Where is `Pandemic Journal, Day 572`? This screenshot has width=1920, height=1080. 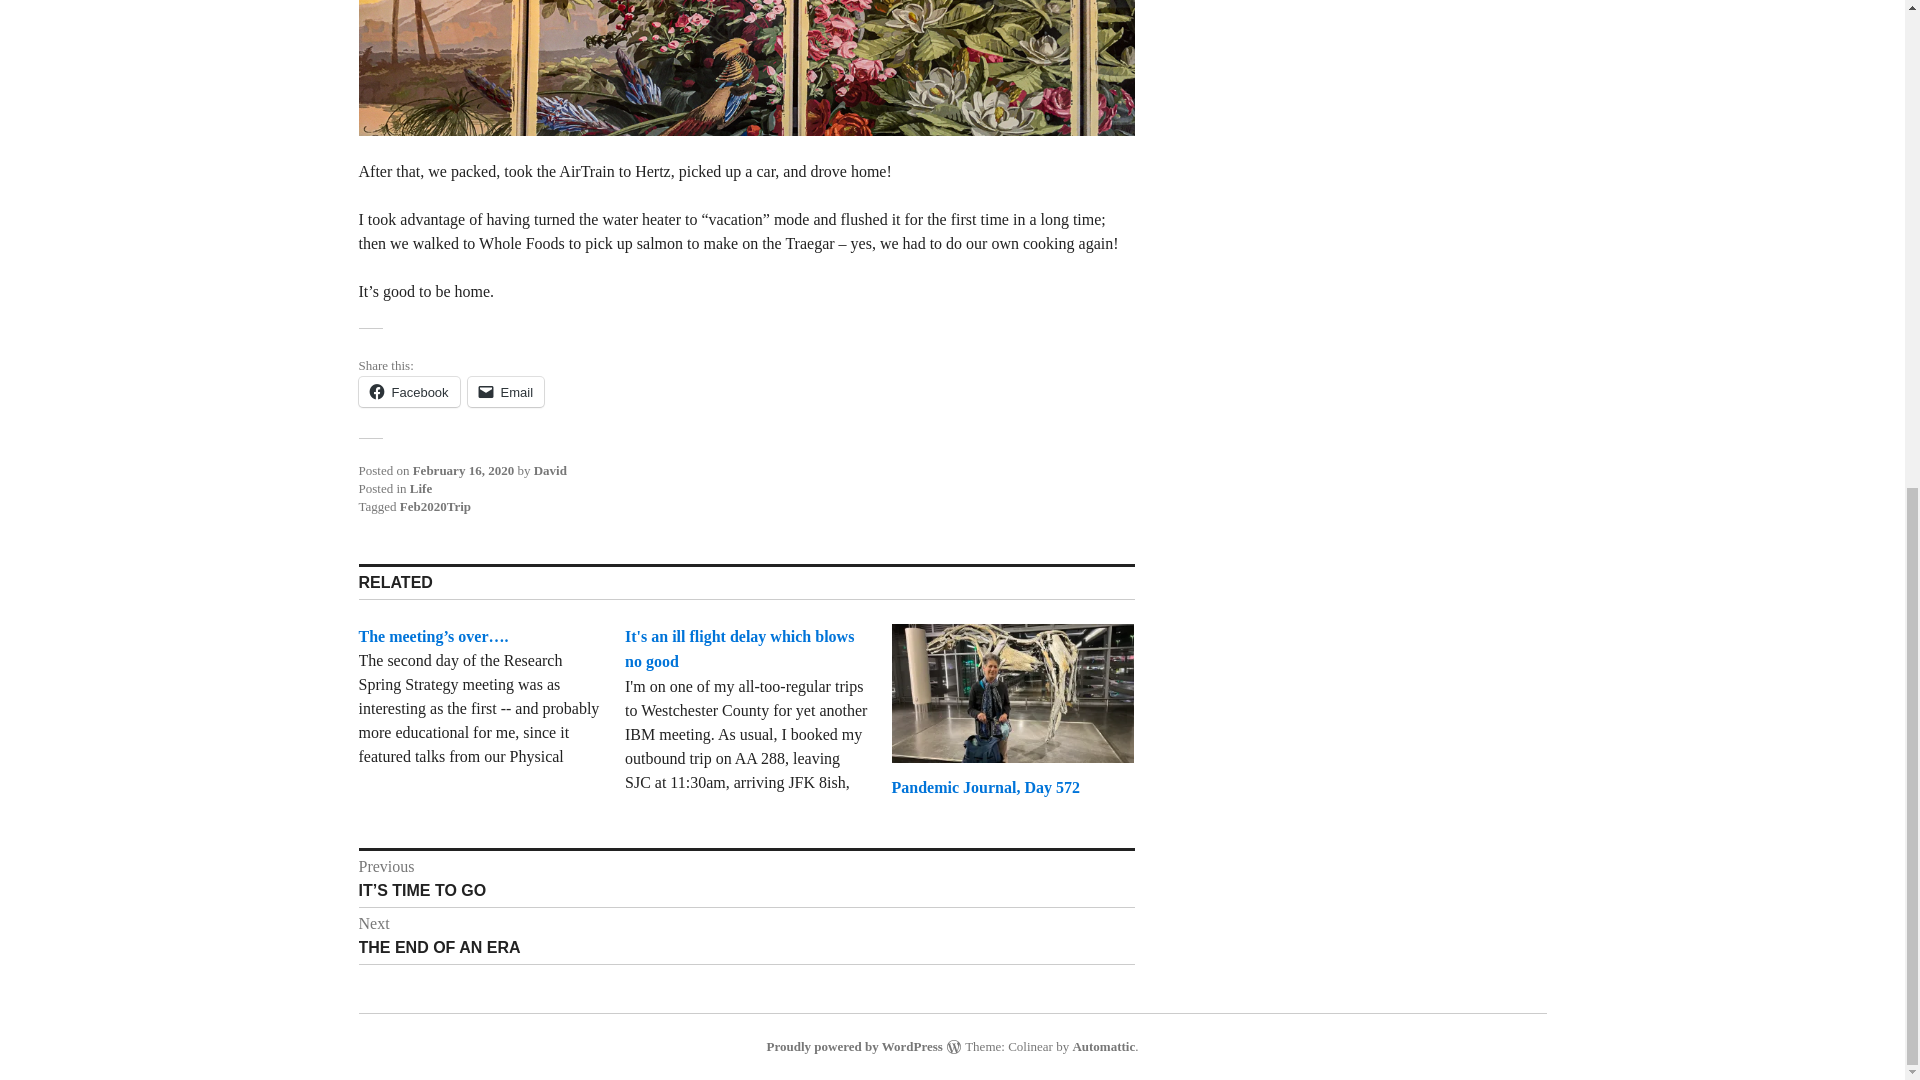 Pandemic Journal, Day 572 is located at coordinates (986, 786).